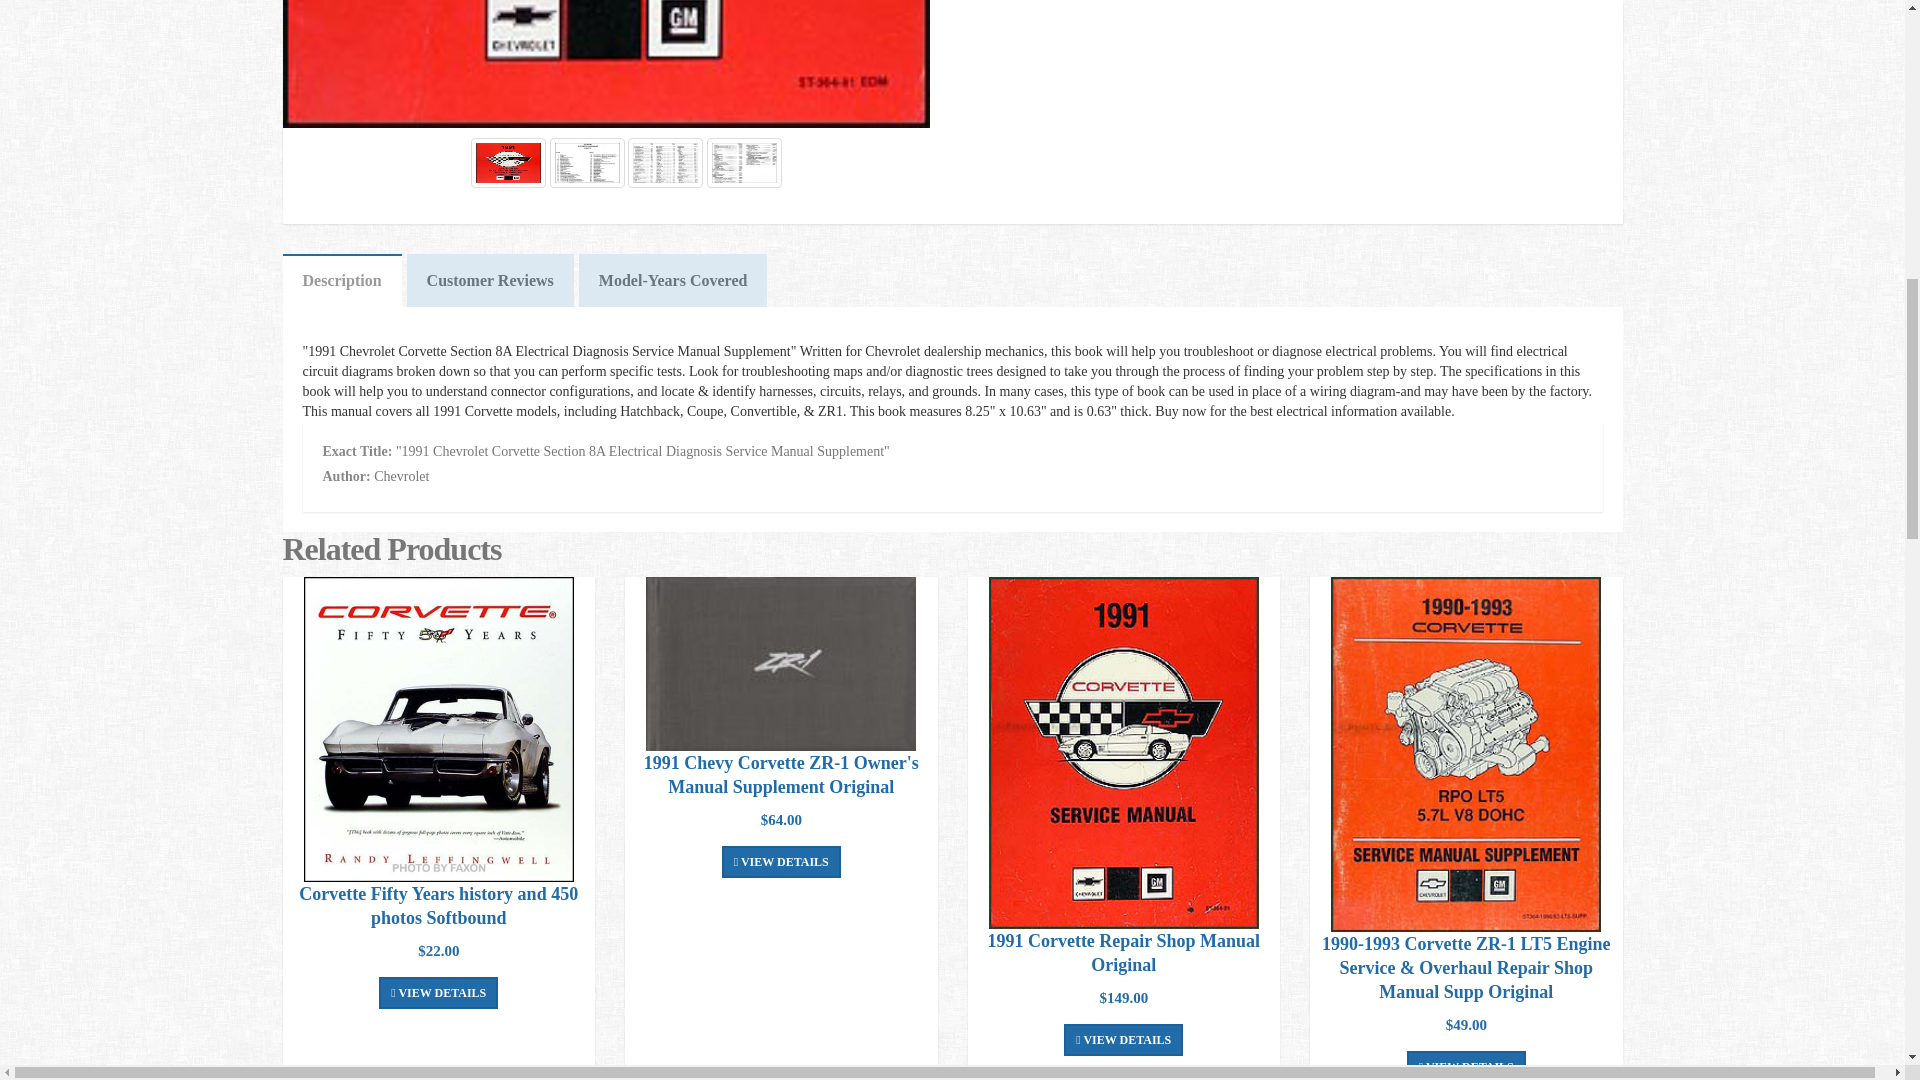 The height and width of the screenshot is (1080, 1920). I want to click on Customer Reviews, so click(490, 280).